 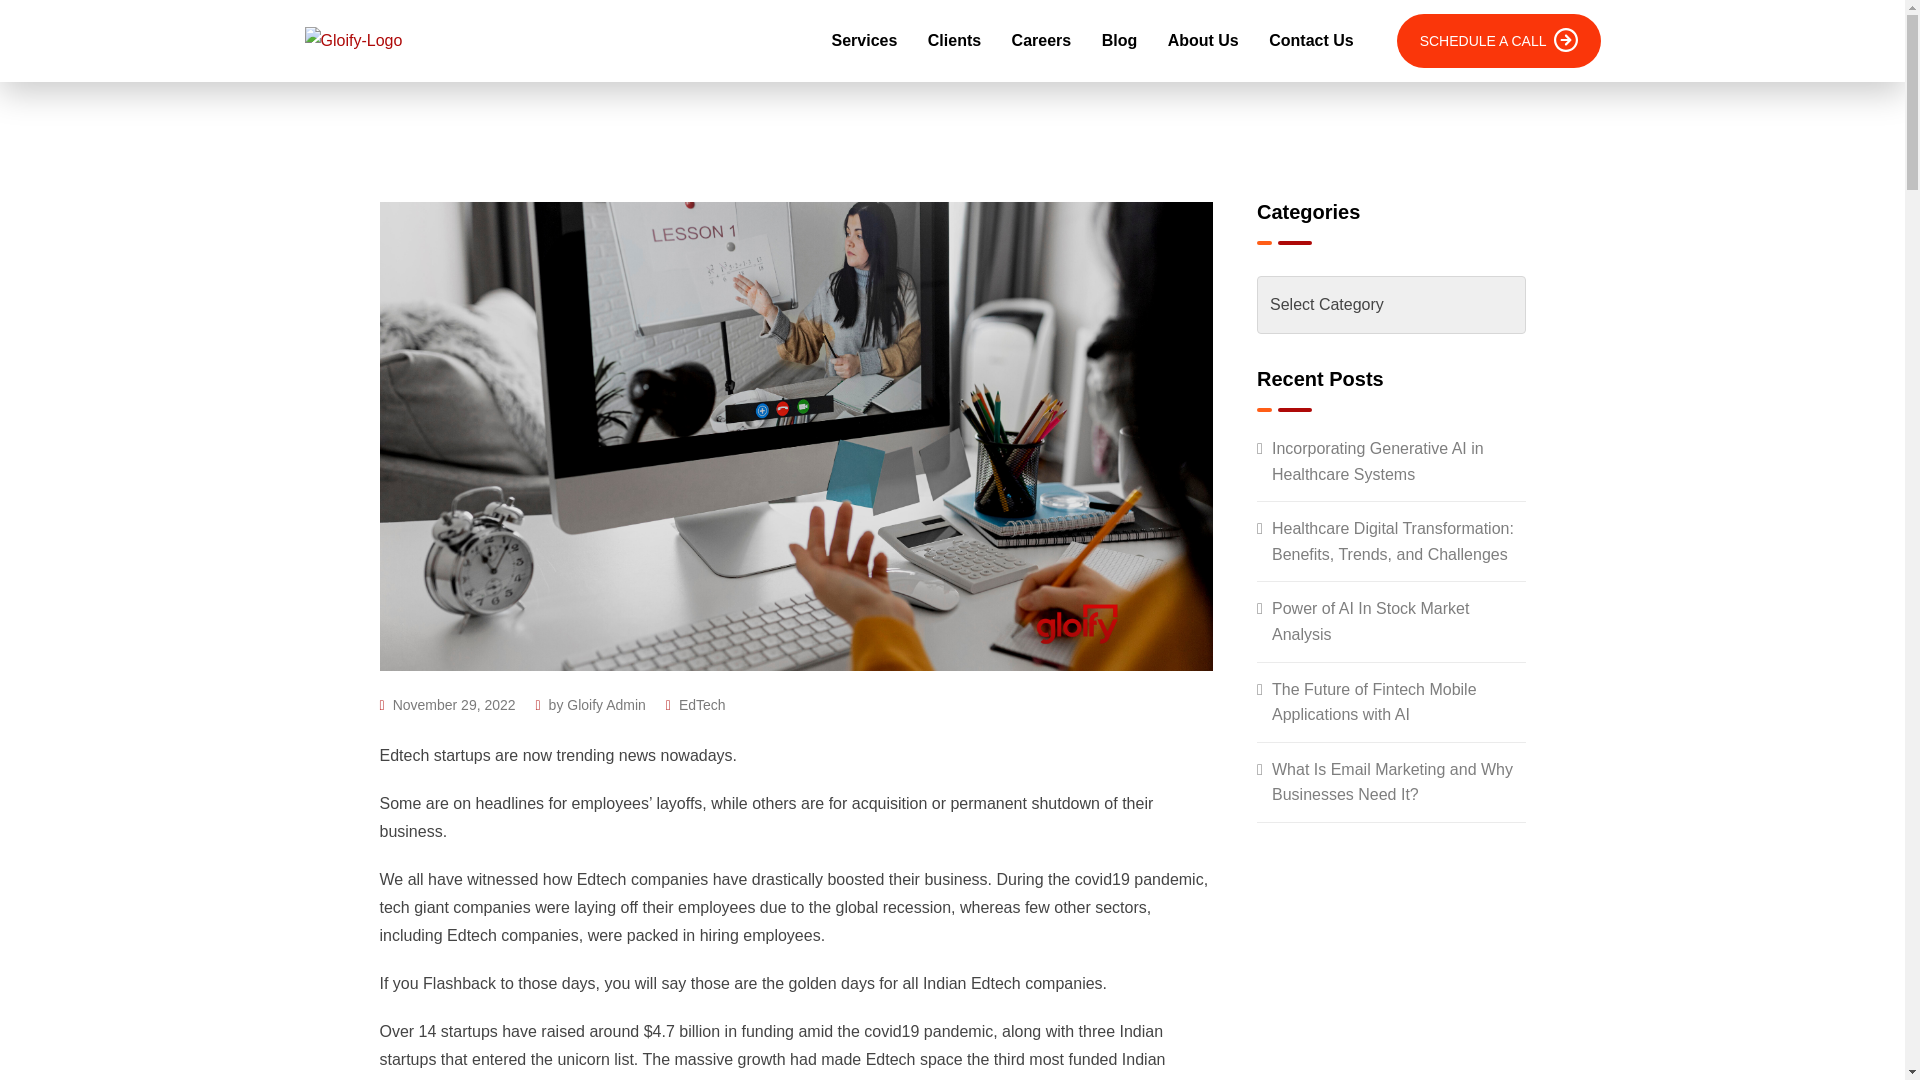 I want to click on About Us, so click(x=1203, y=41).